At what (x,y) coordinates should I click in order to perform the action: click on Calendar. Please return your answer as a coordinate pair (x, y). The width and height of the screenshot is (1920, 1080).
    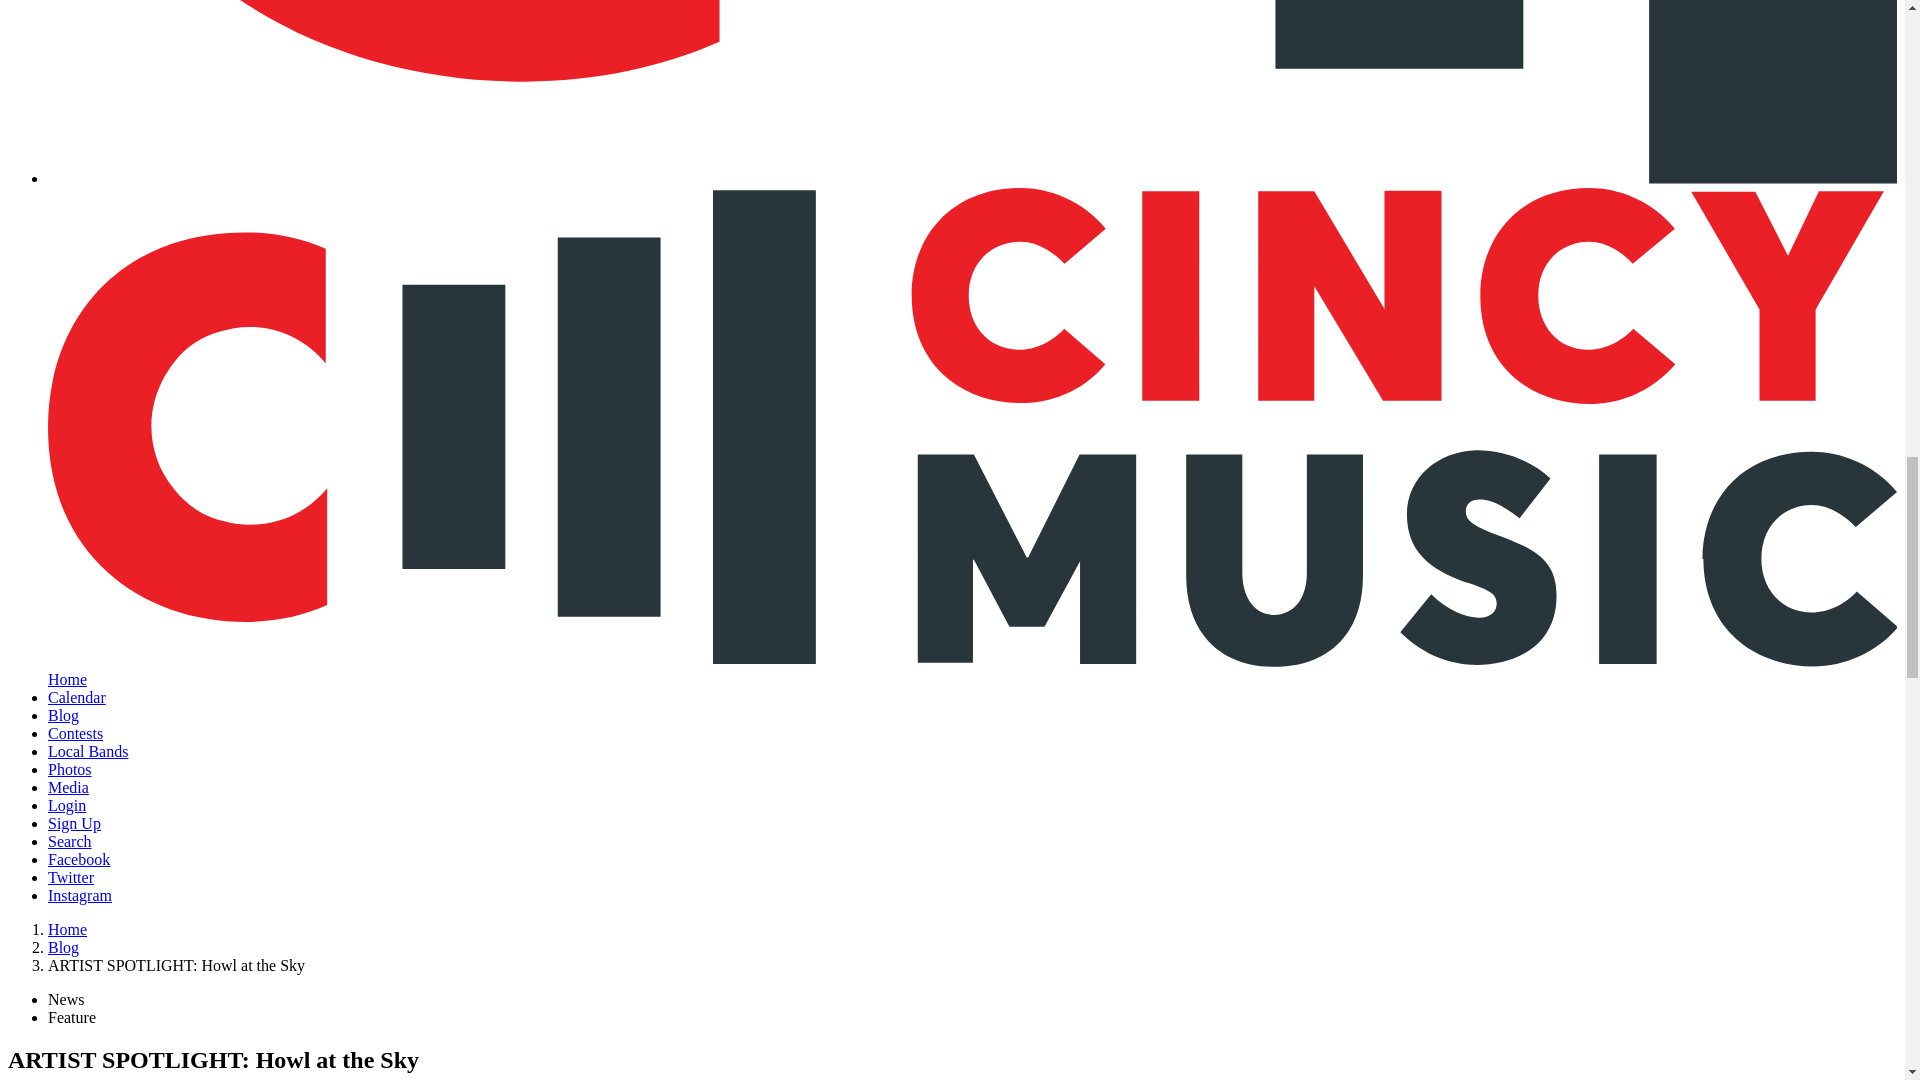
    Looking at the image, I should click on (76, 698).